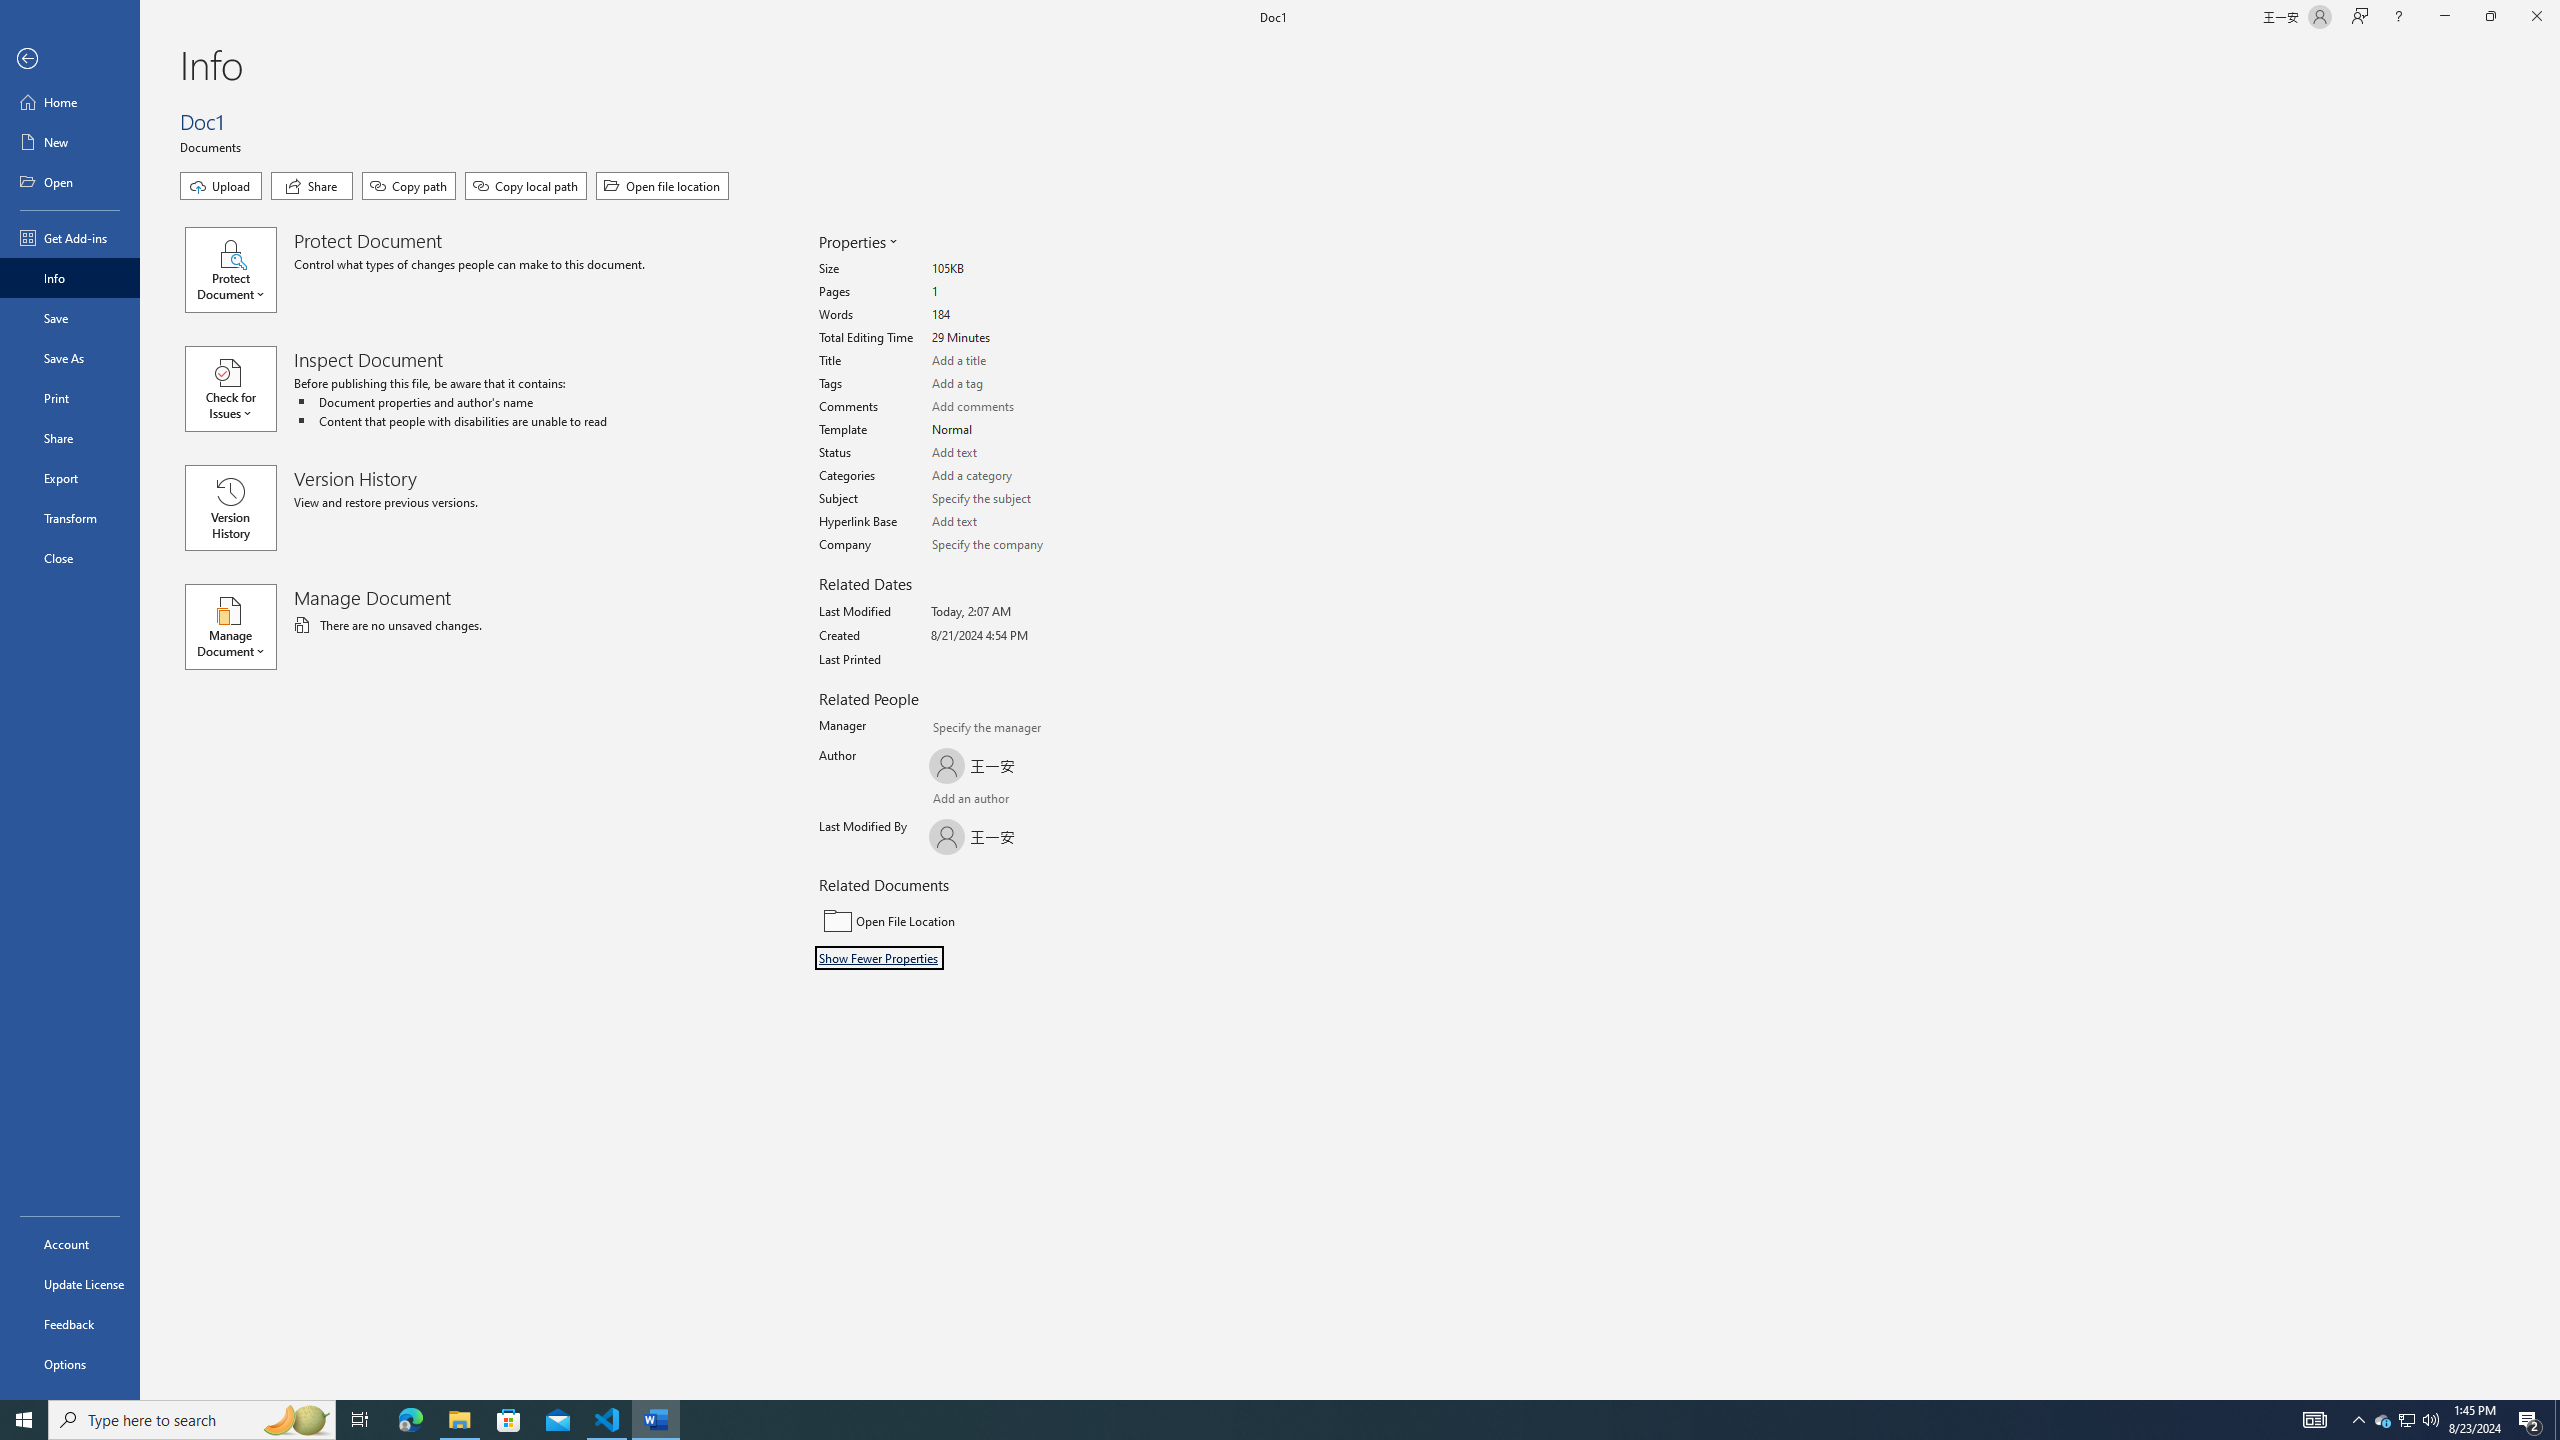 Image resolution: width=2560 pixels, height=1440 pixels. I want to click on Feedback, so click(70, 1324).